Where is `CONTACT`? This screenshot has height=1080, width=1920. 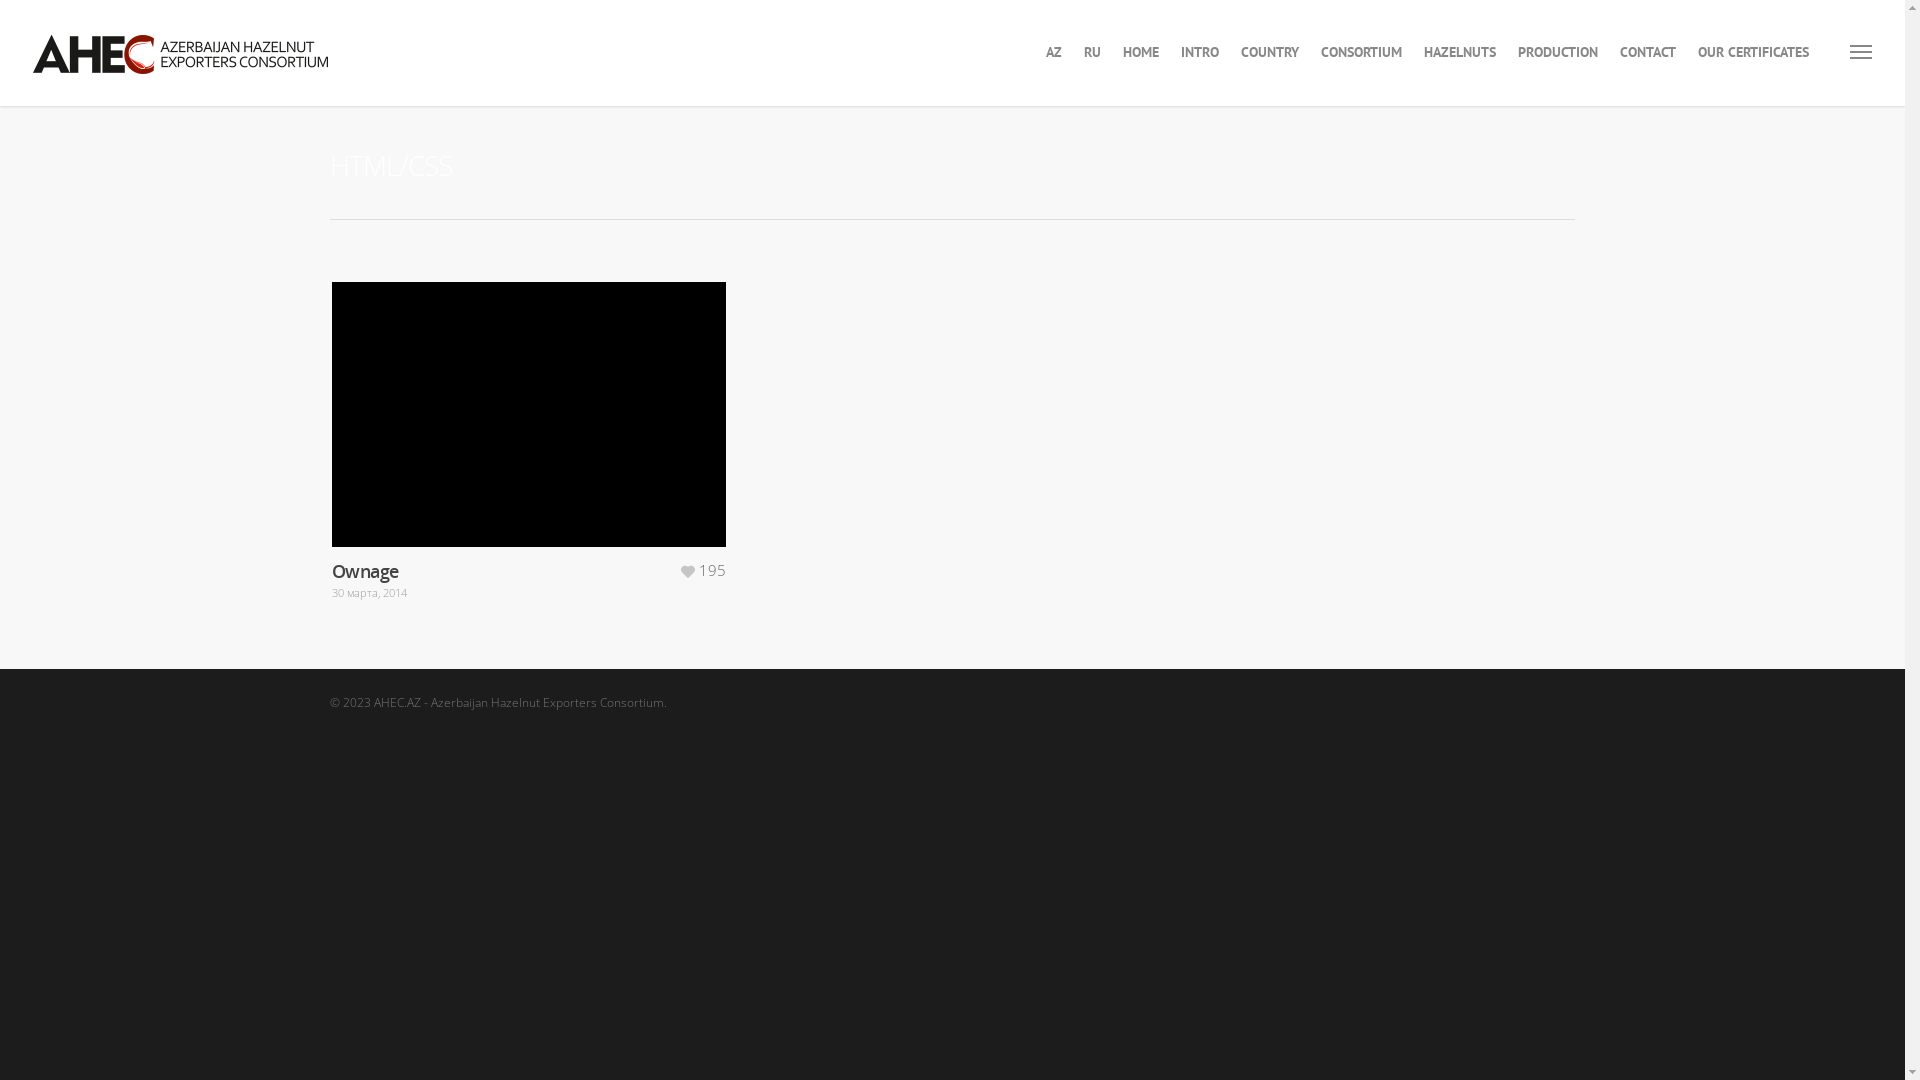
CONTACT is located at coordinates (1648, 67).